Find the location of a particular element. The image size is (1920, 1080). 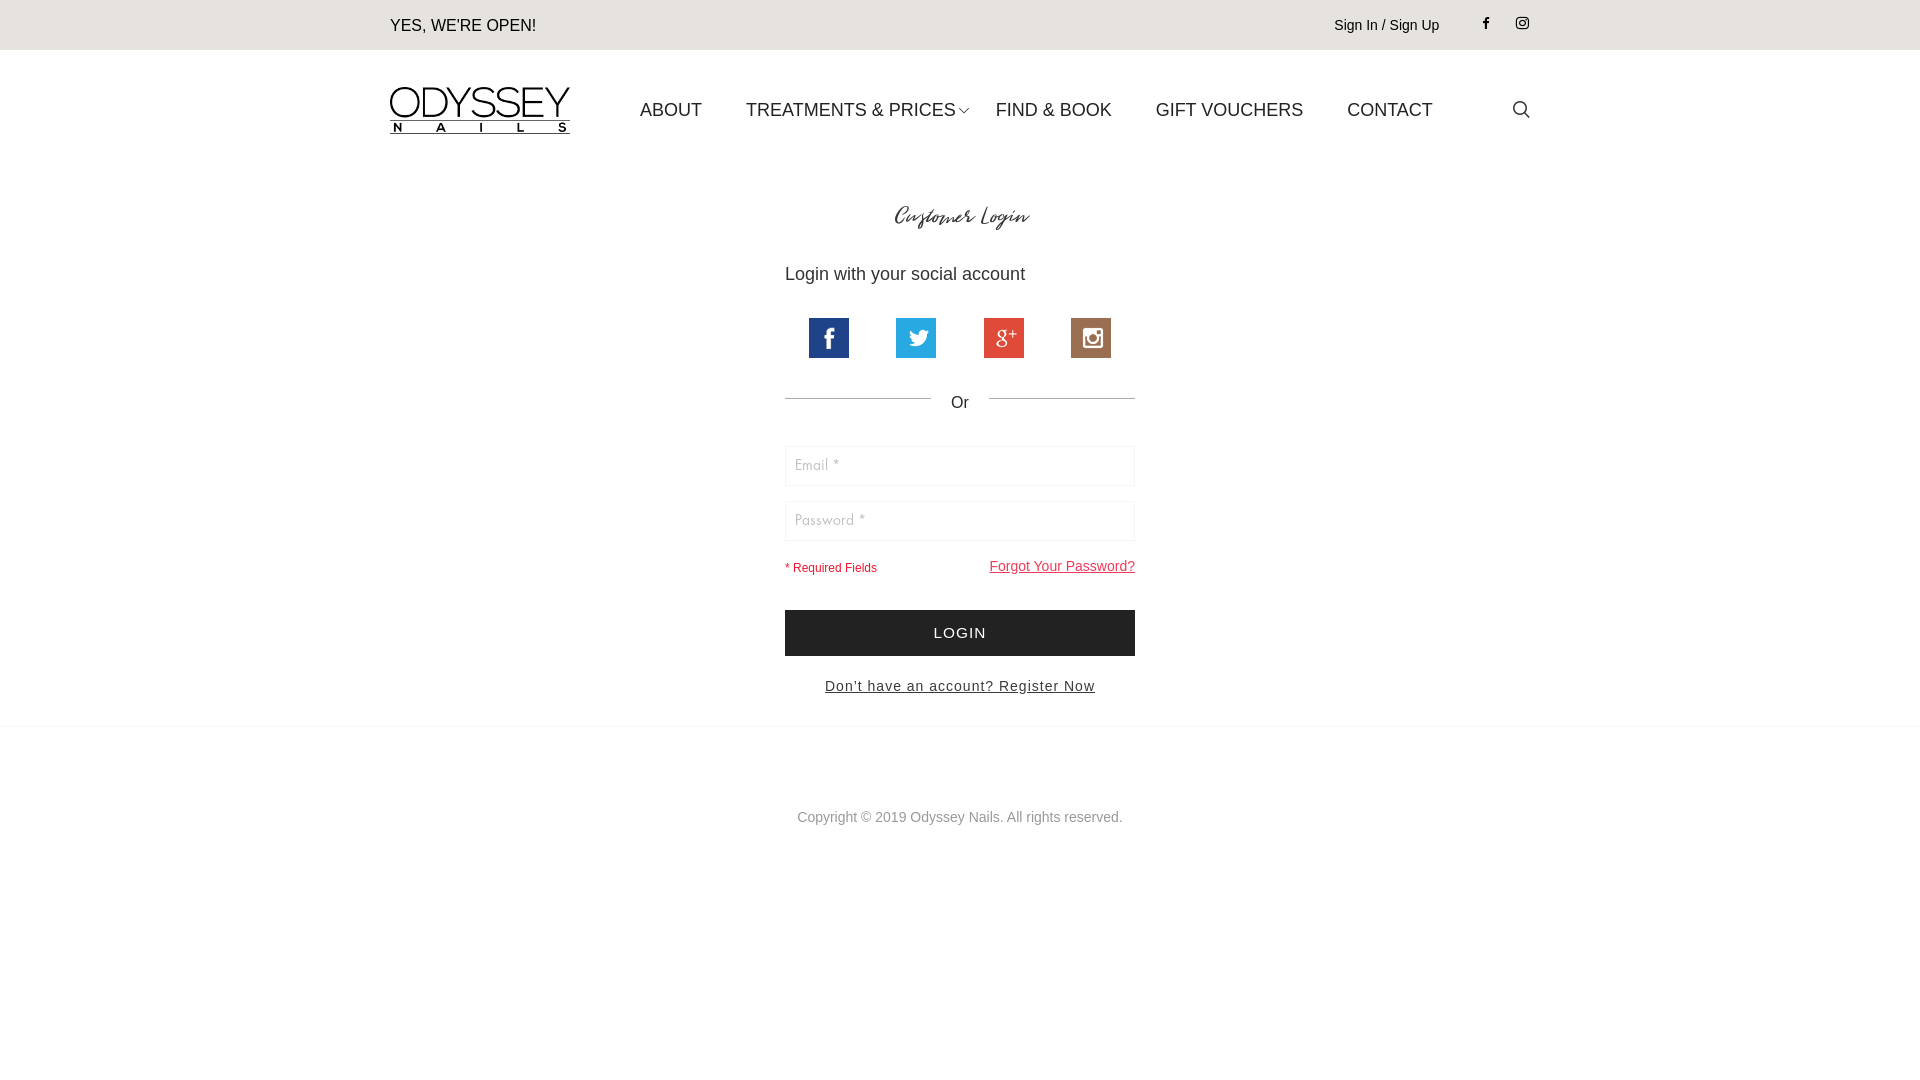

ABOUT is located at coordinates (671, 110).